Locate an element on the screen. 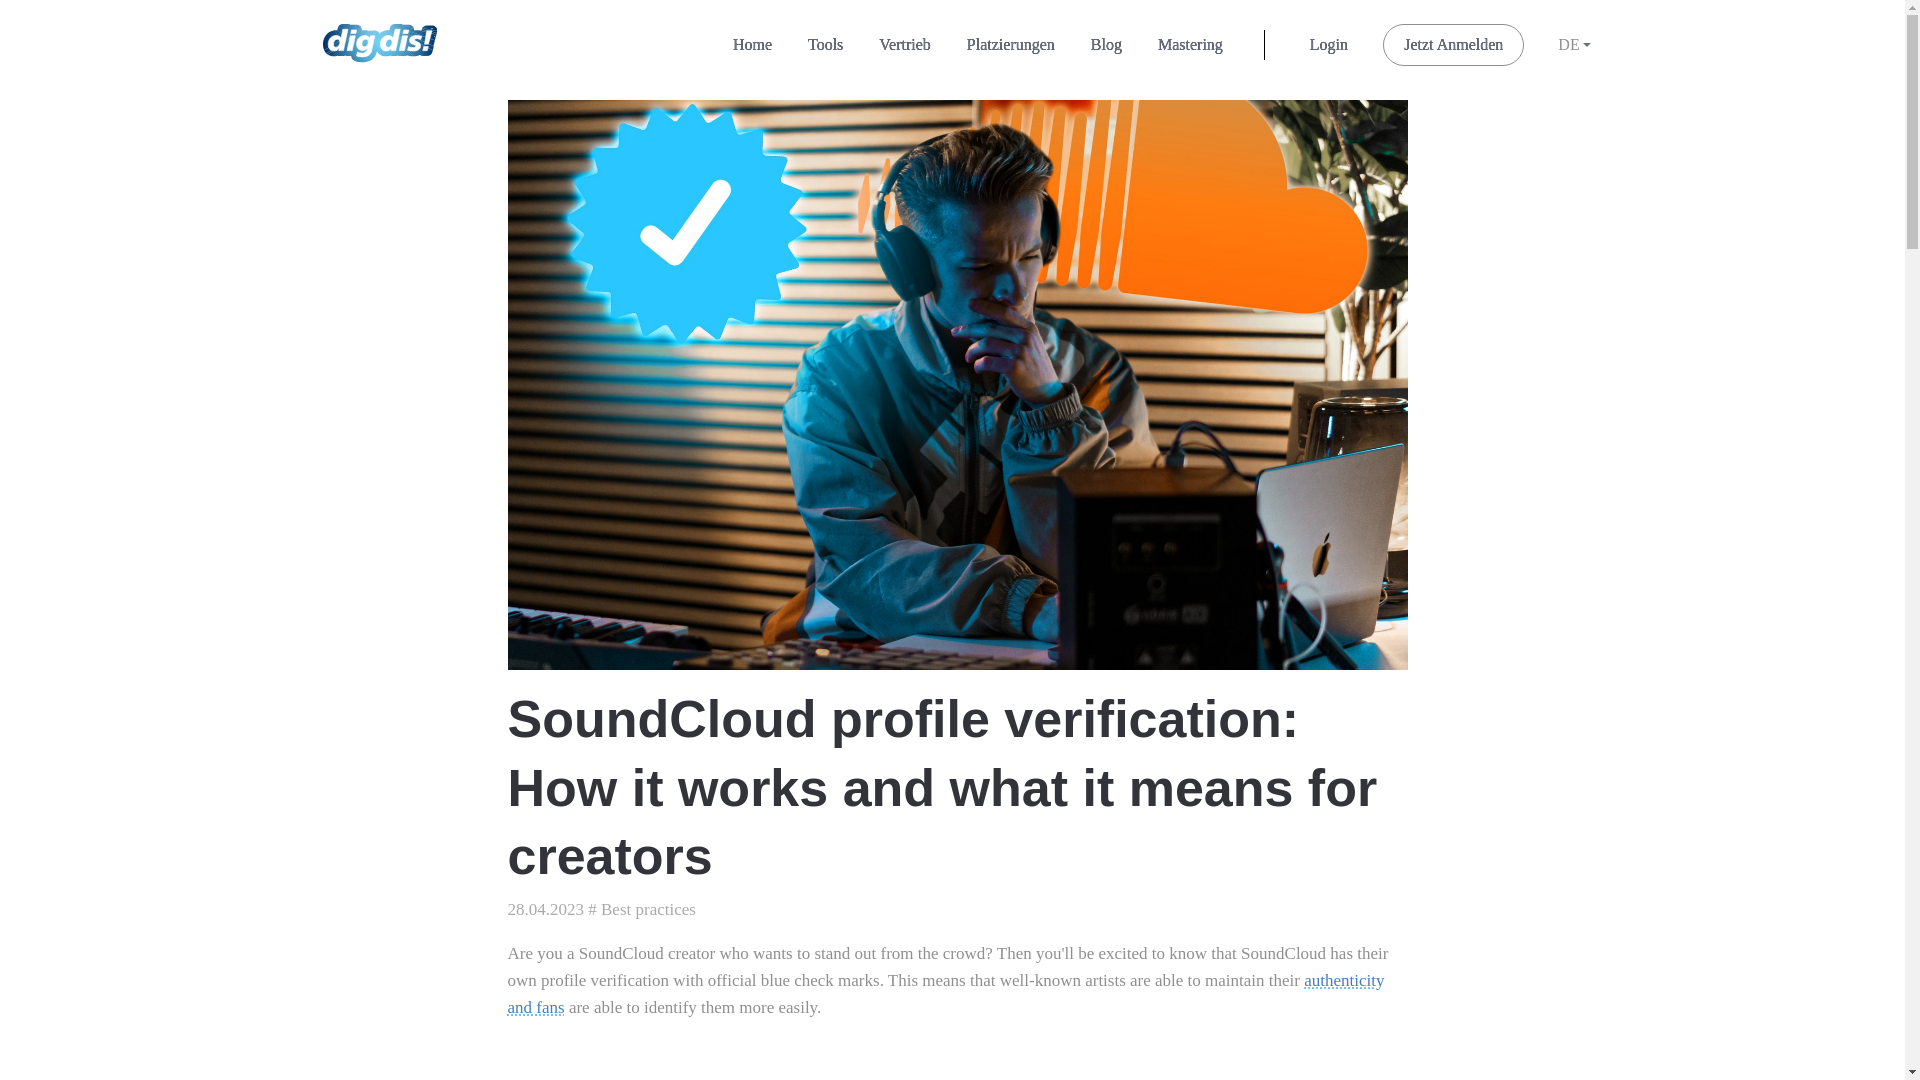 The image size is (1920, 1080). Login is located at coordinates (1328, 44).